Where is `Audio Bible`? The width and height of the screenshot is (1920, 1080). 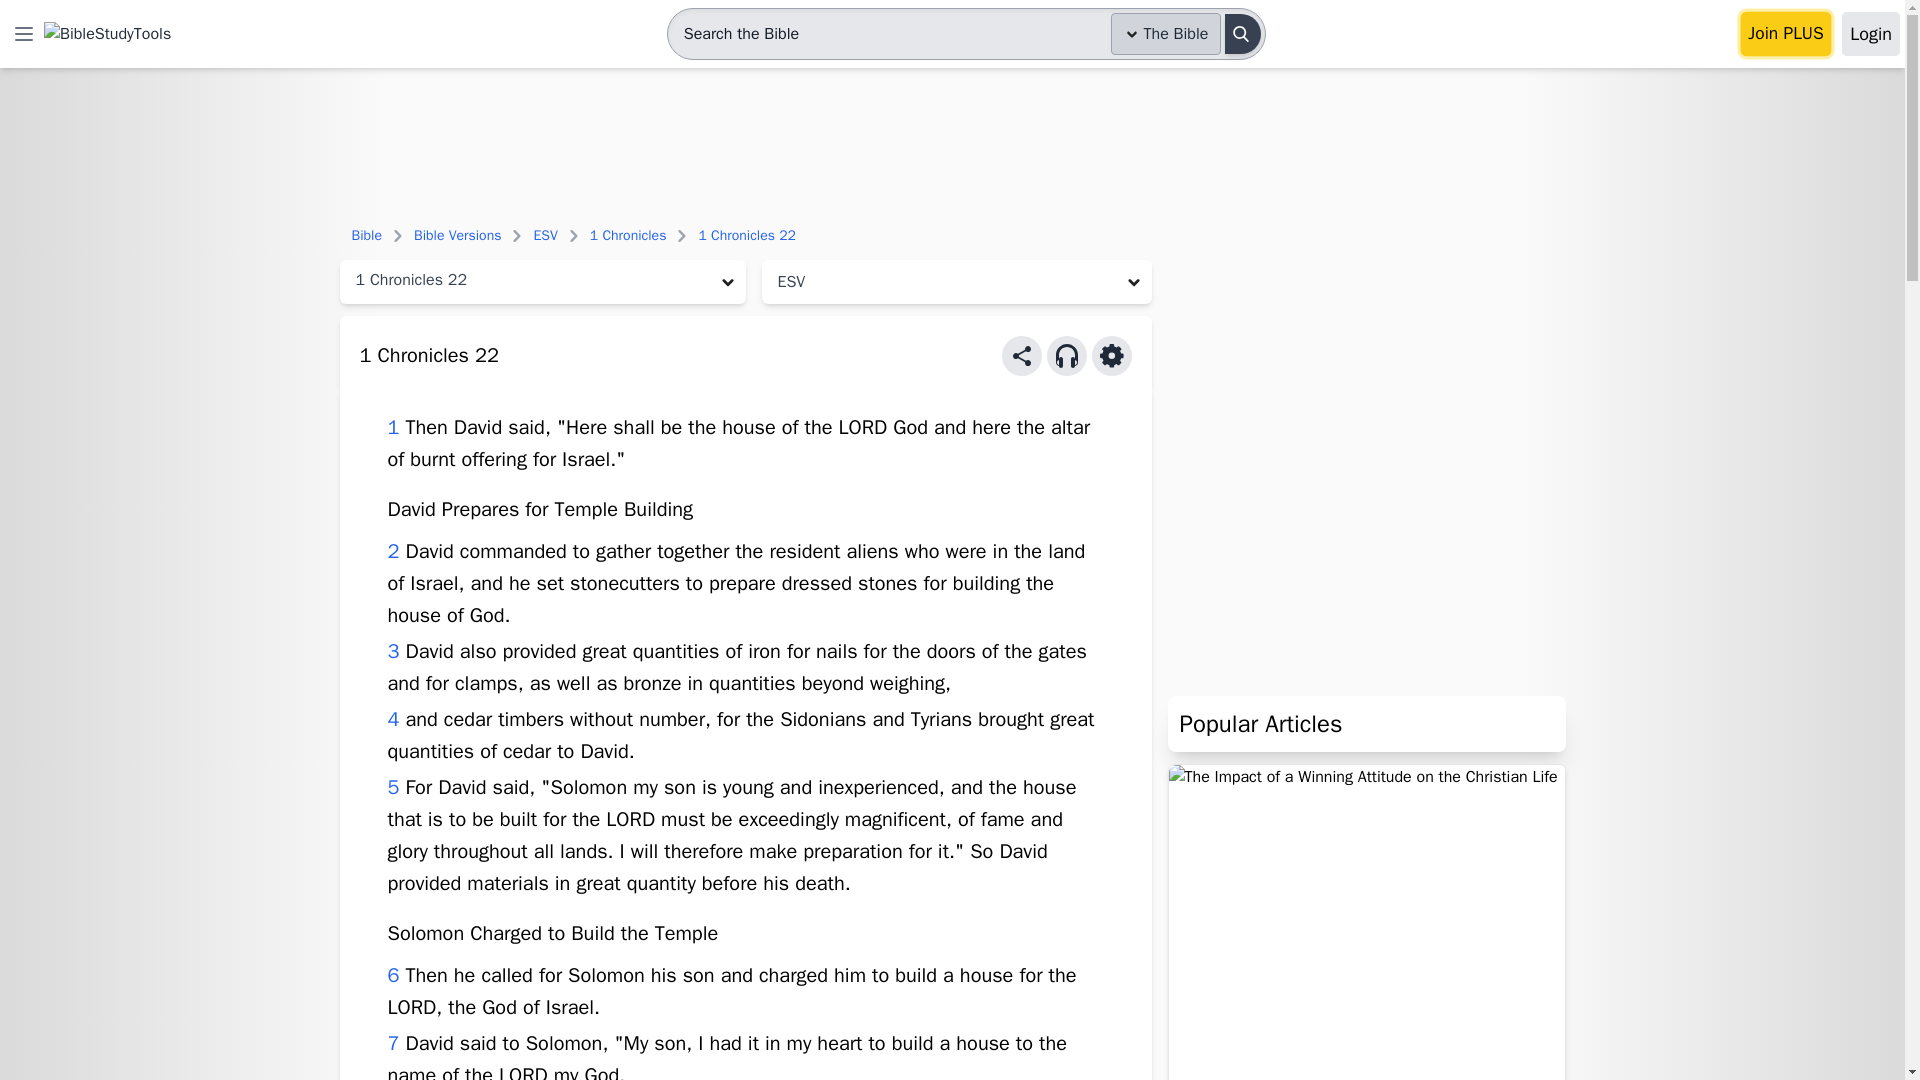
Audio Bible is located at coordinates (1066, 355).